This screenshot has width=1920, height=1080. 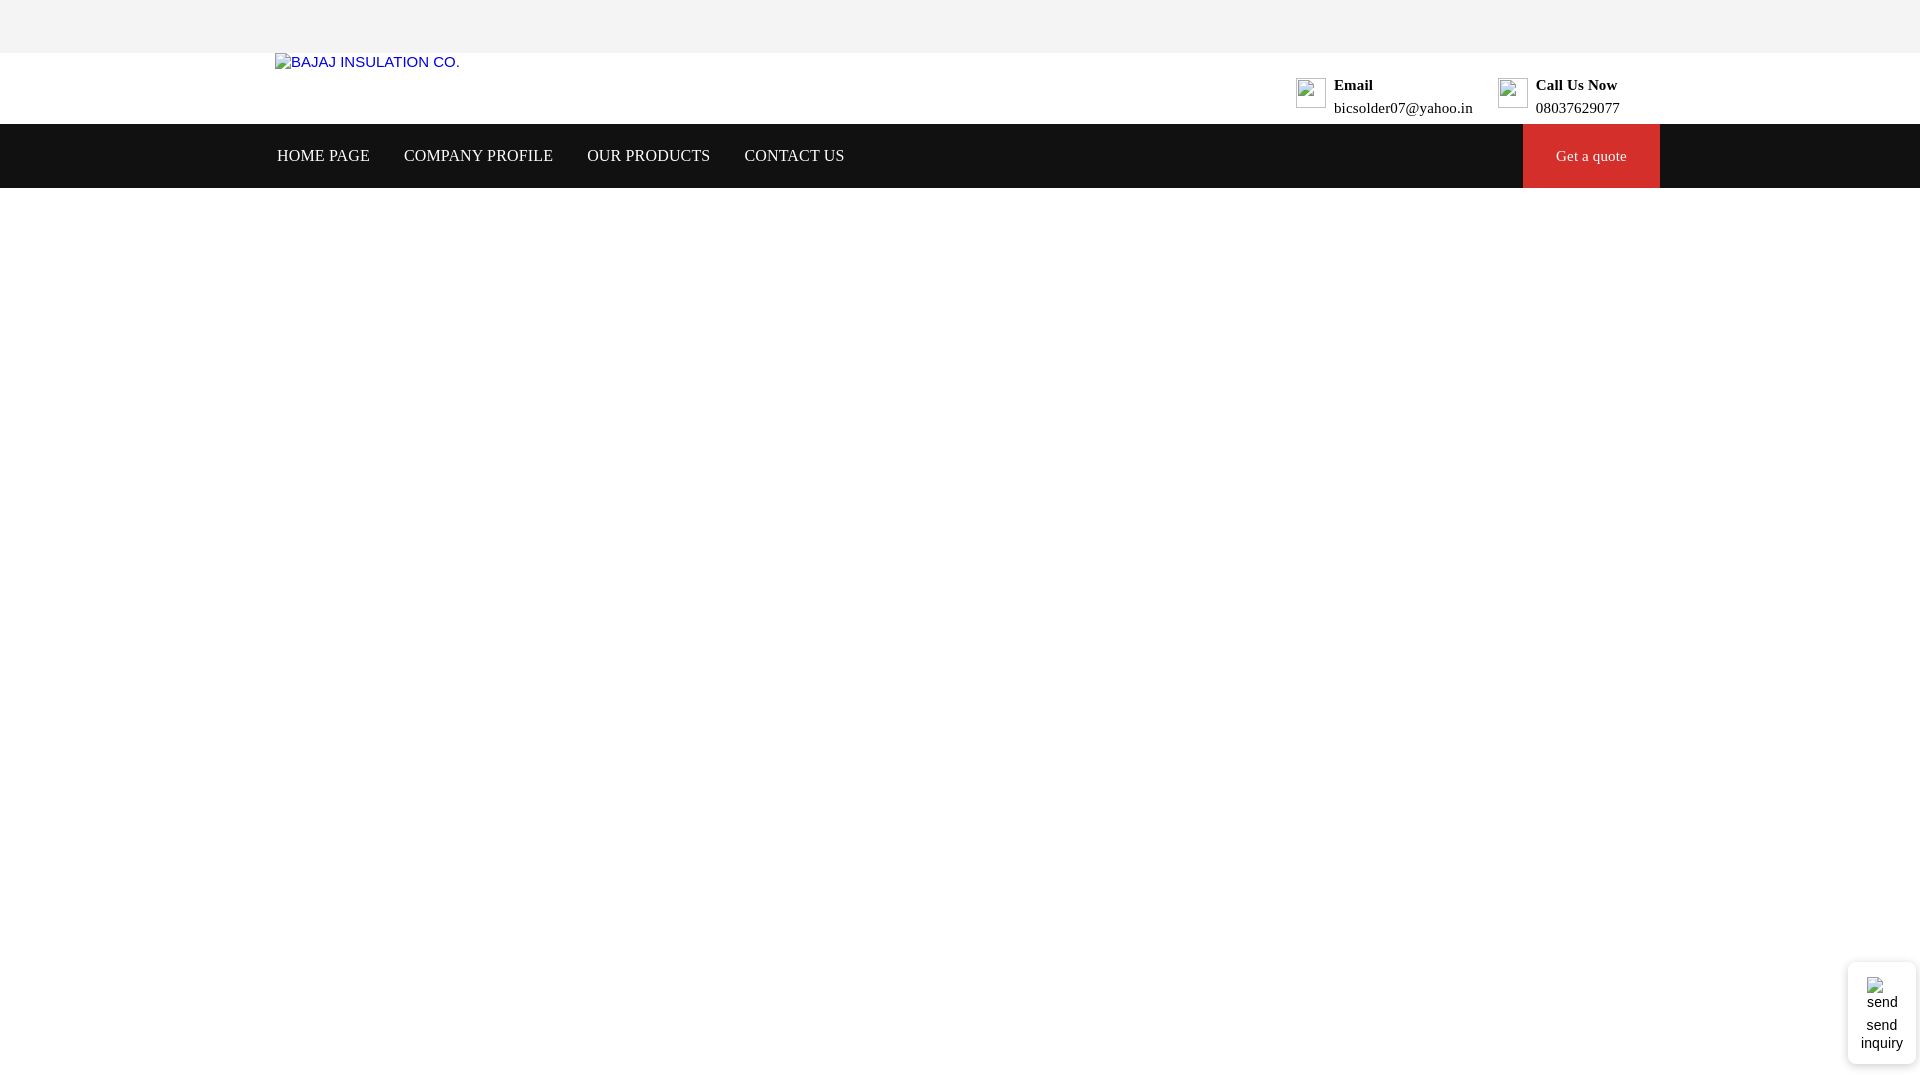 What do you see at coordinates (367, 61) in the screenshot?
I see `BAJAJ INSULATION CO.` at bounding box center [367, 61].